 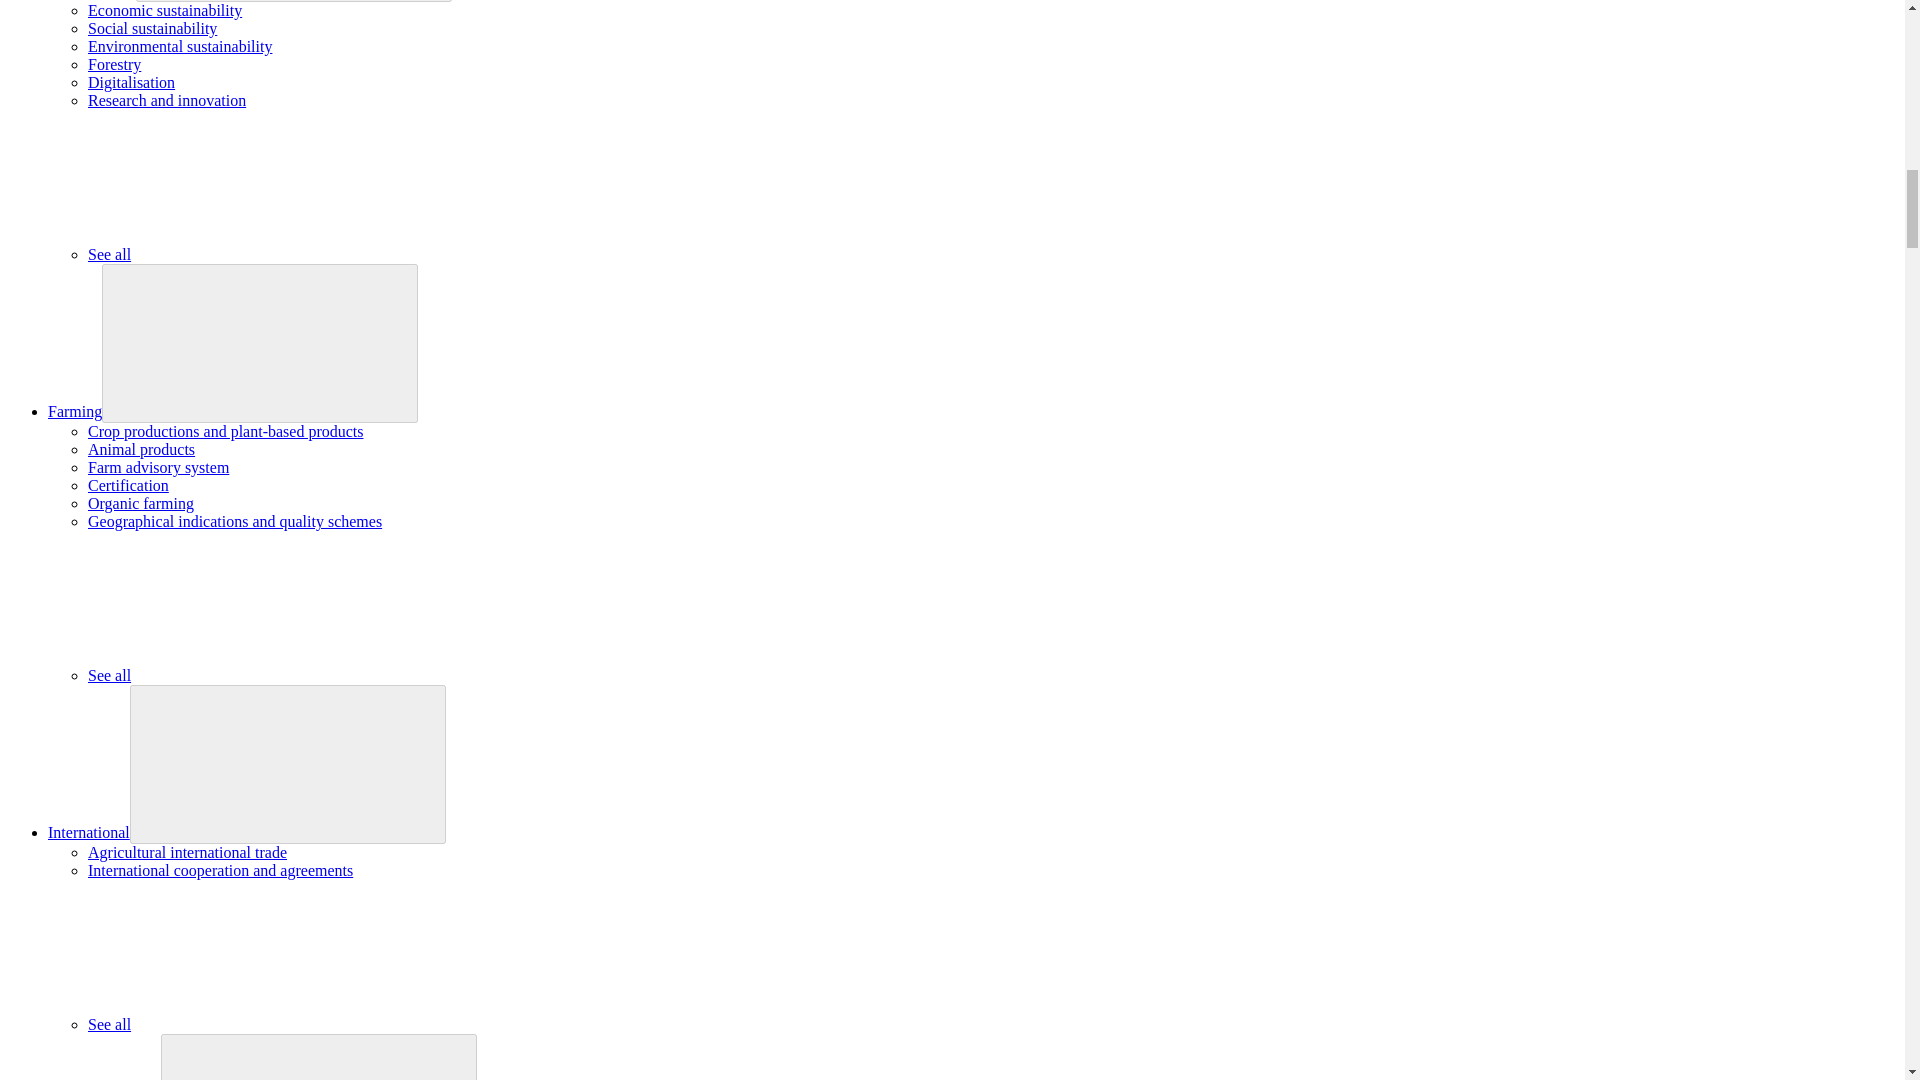 What do you see at coordinates (180, 46) in the screenshot?
I see `Environmental sustainability` at bounding box center [180, 46].